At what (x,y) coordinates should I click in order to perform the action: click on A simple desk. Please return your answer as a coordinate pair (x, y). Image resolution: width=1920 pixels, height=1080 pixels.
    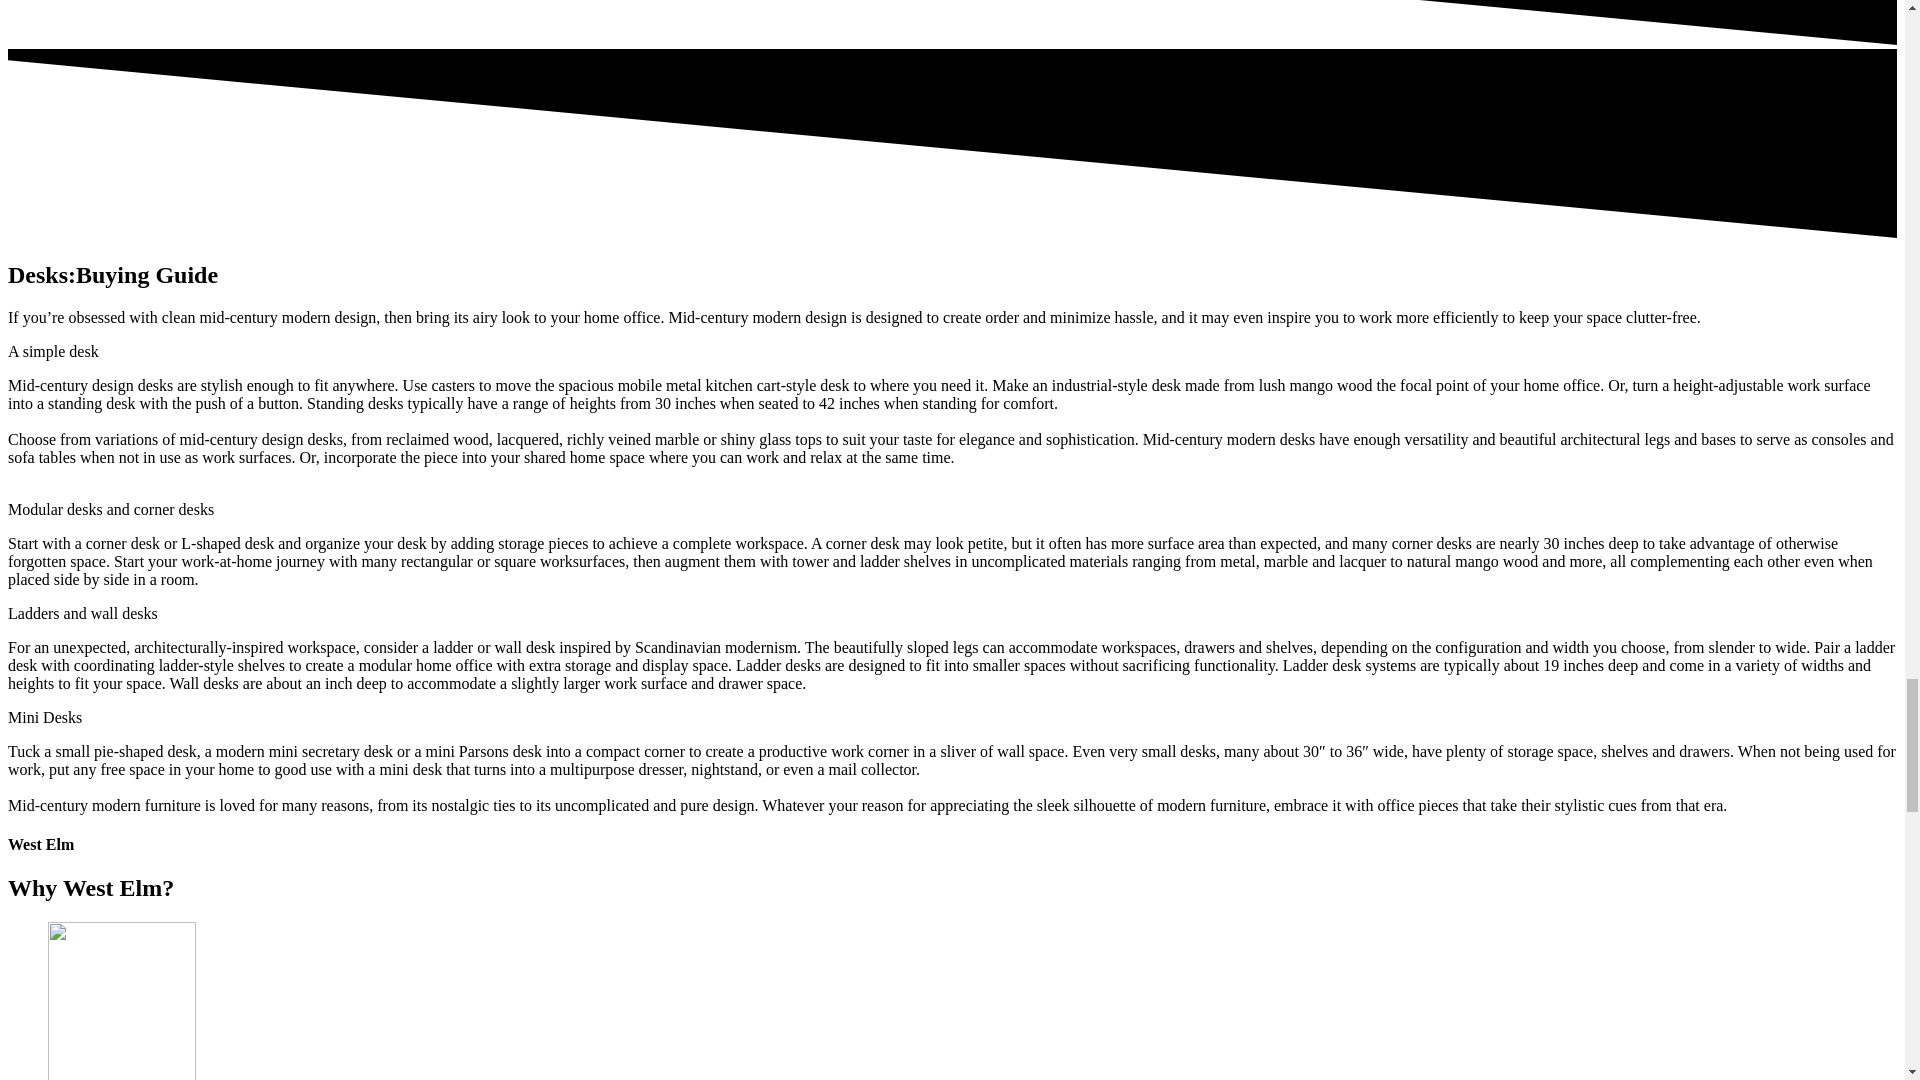
    Looking at the image, I should click on (53, 351).